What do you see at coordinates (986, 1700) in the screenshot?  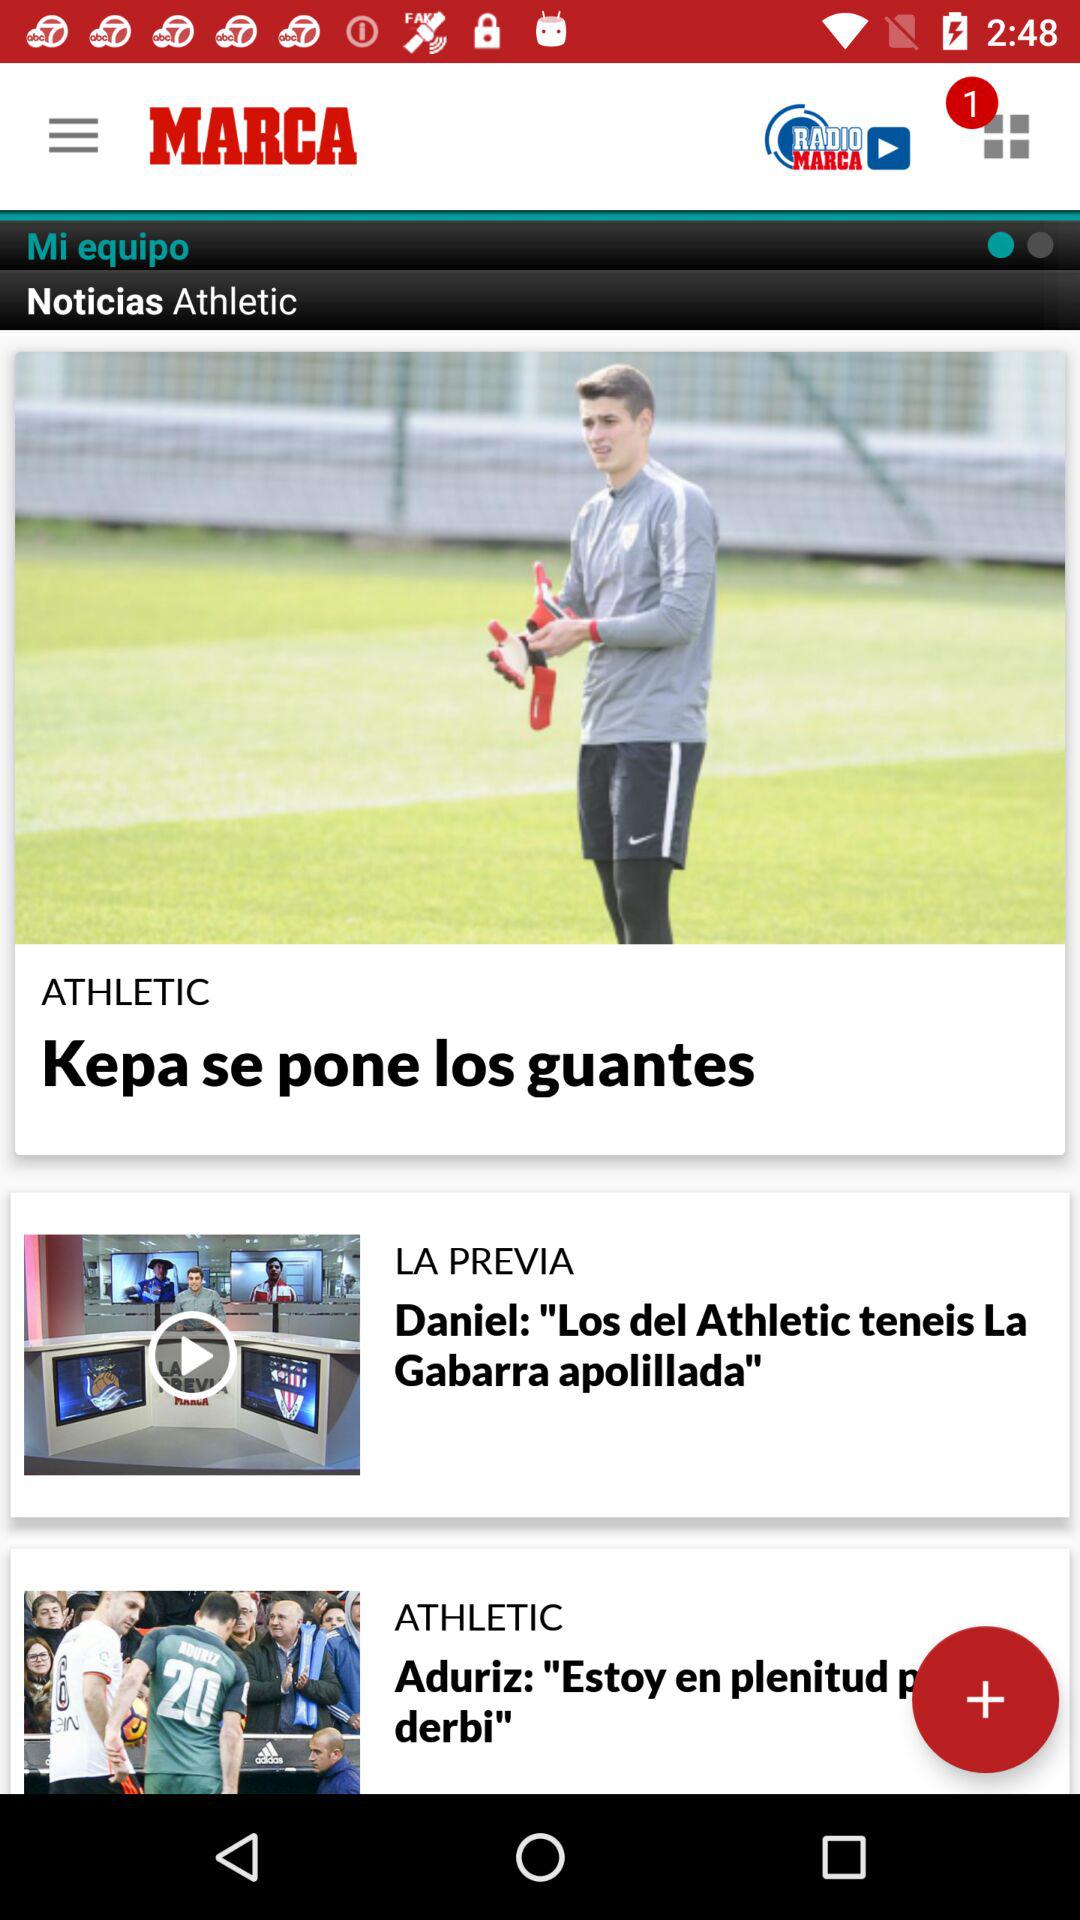 I see `add more` at bounding box center [986, 1700].